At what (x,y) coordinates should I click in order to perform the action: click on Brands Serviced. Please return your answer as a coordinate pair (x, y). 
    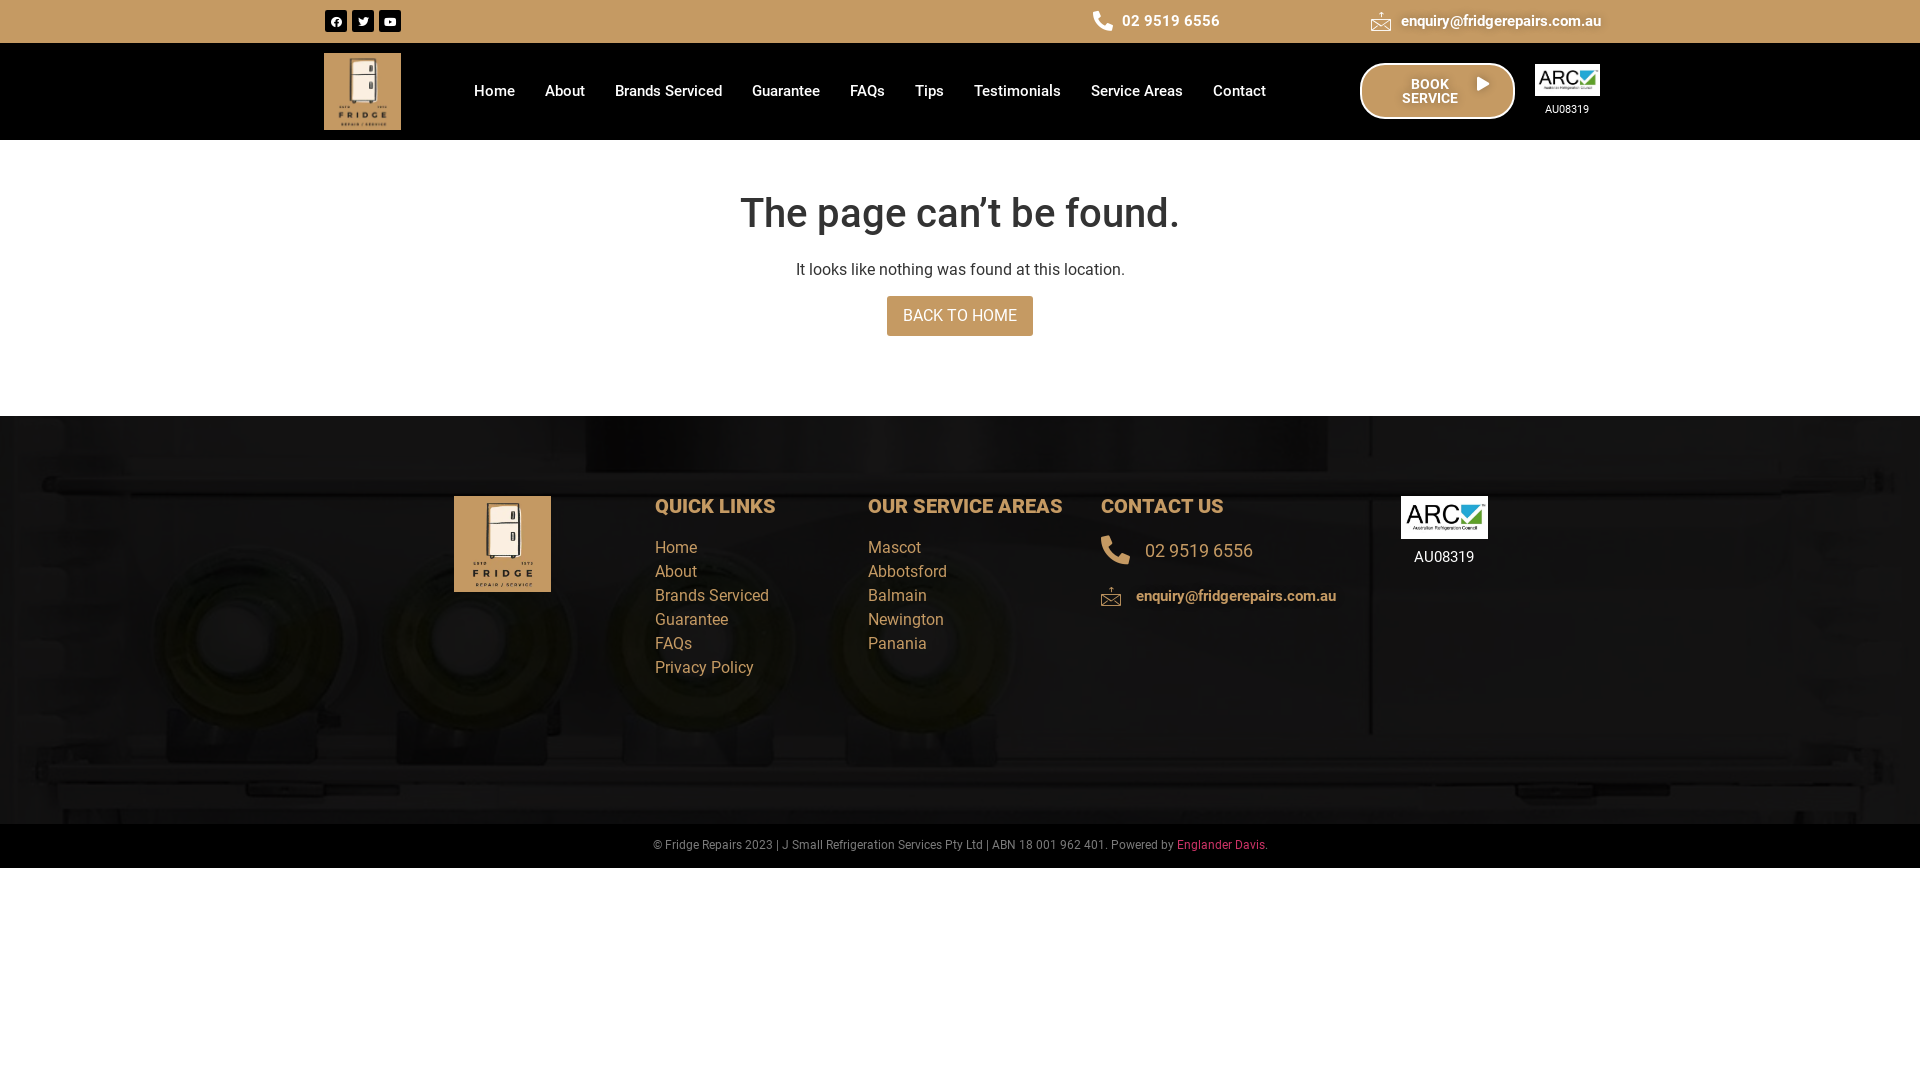
    Looking at the image, I should click on (668, 91).